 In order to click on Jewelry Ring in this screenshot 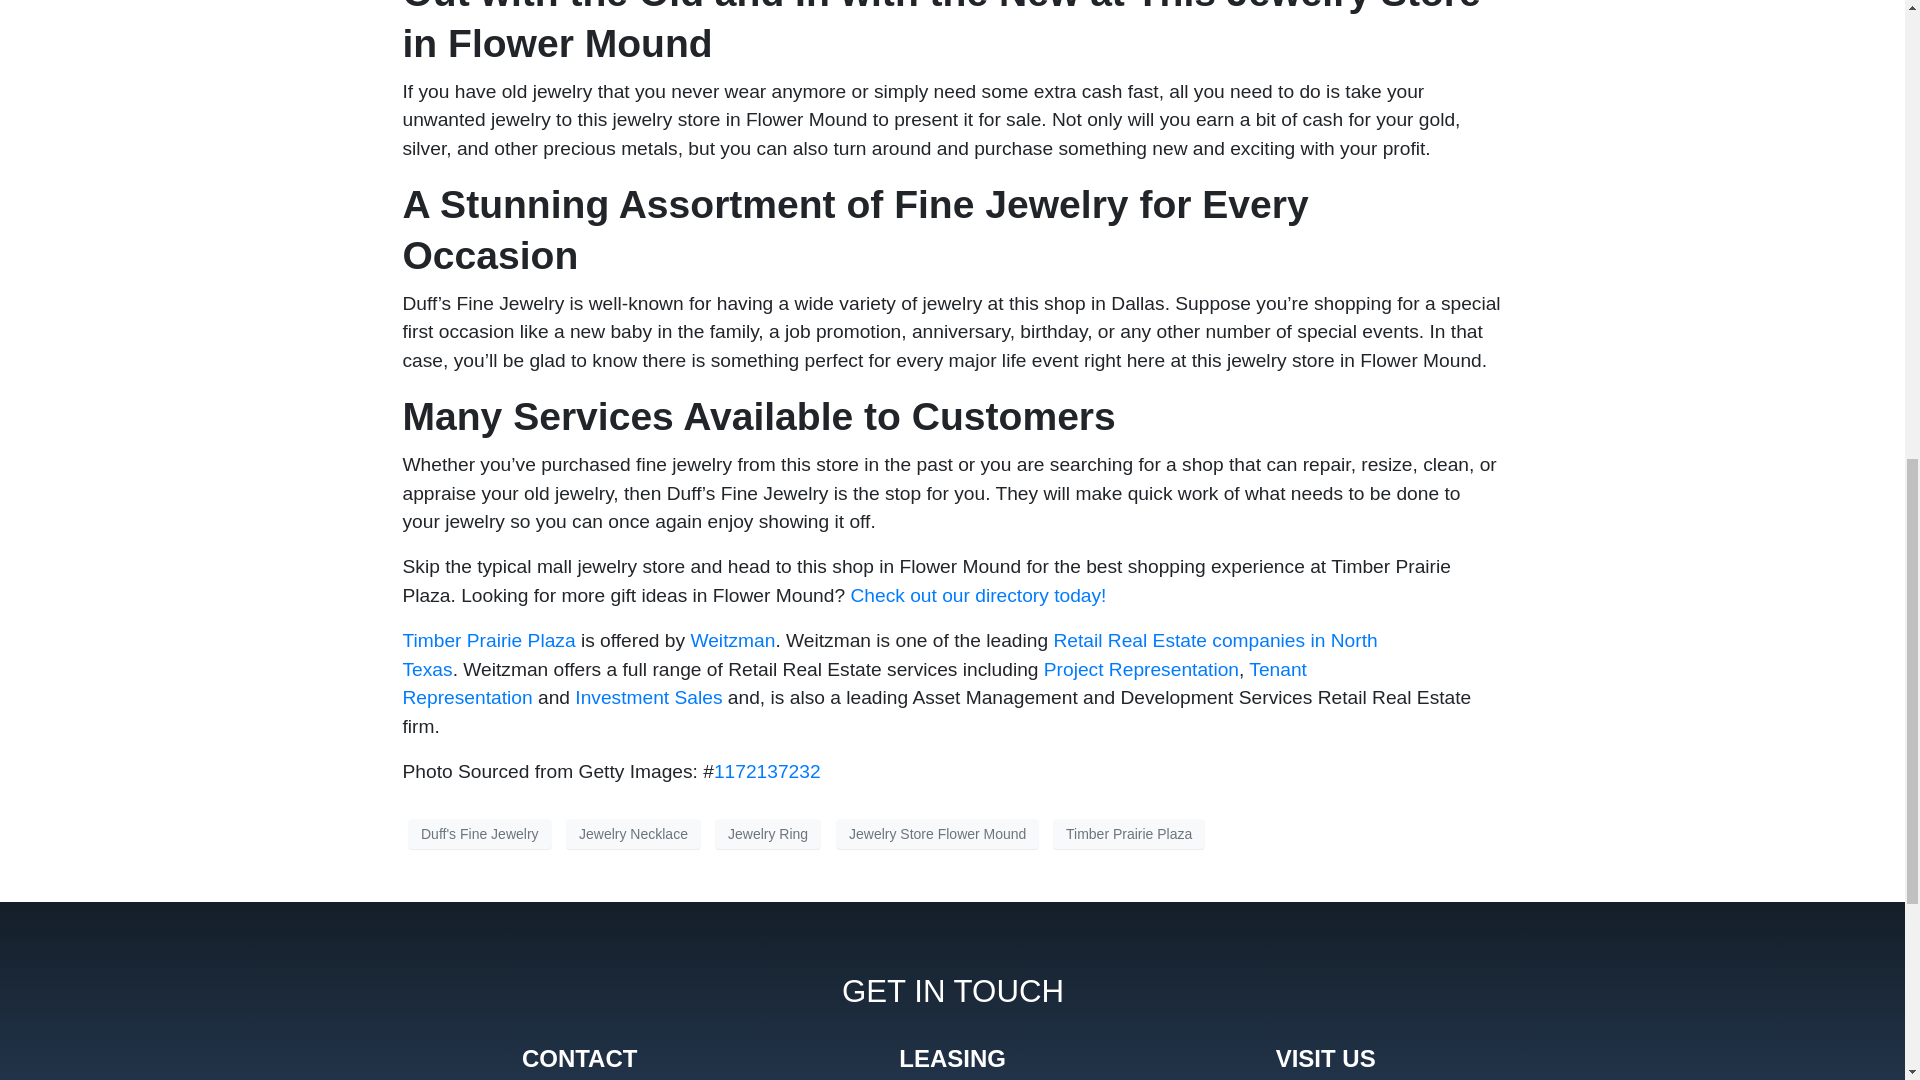, I will do `click(768, 833)`.